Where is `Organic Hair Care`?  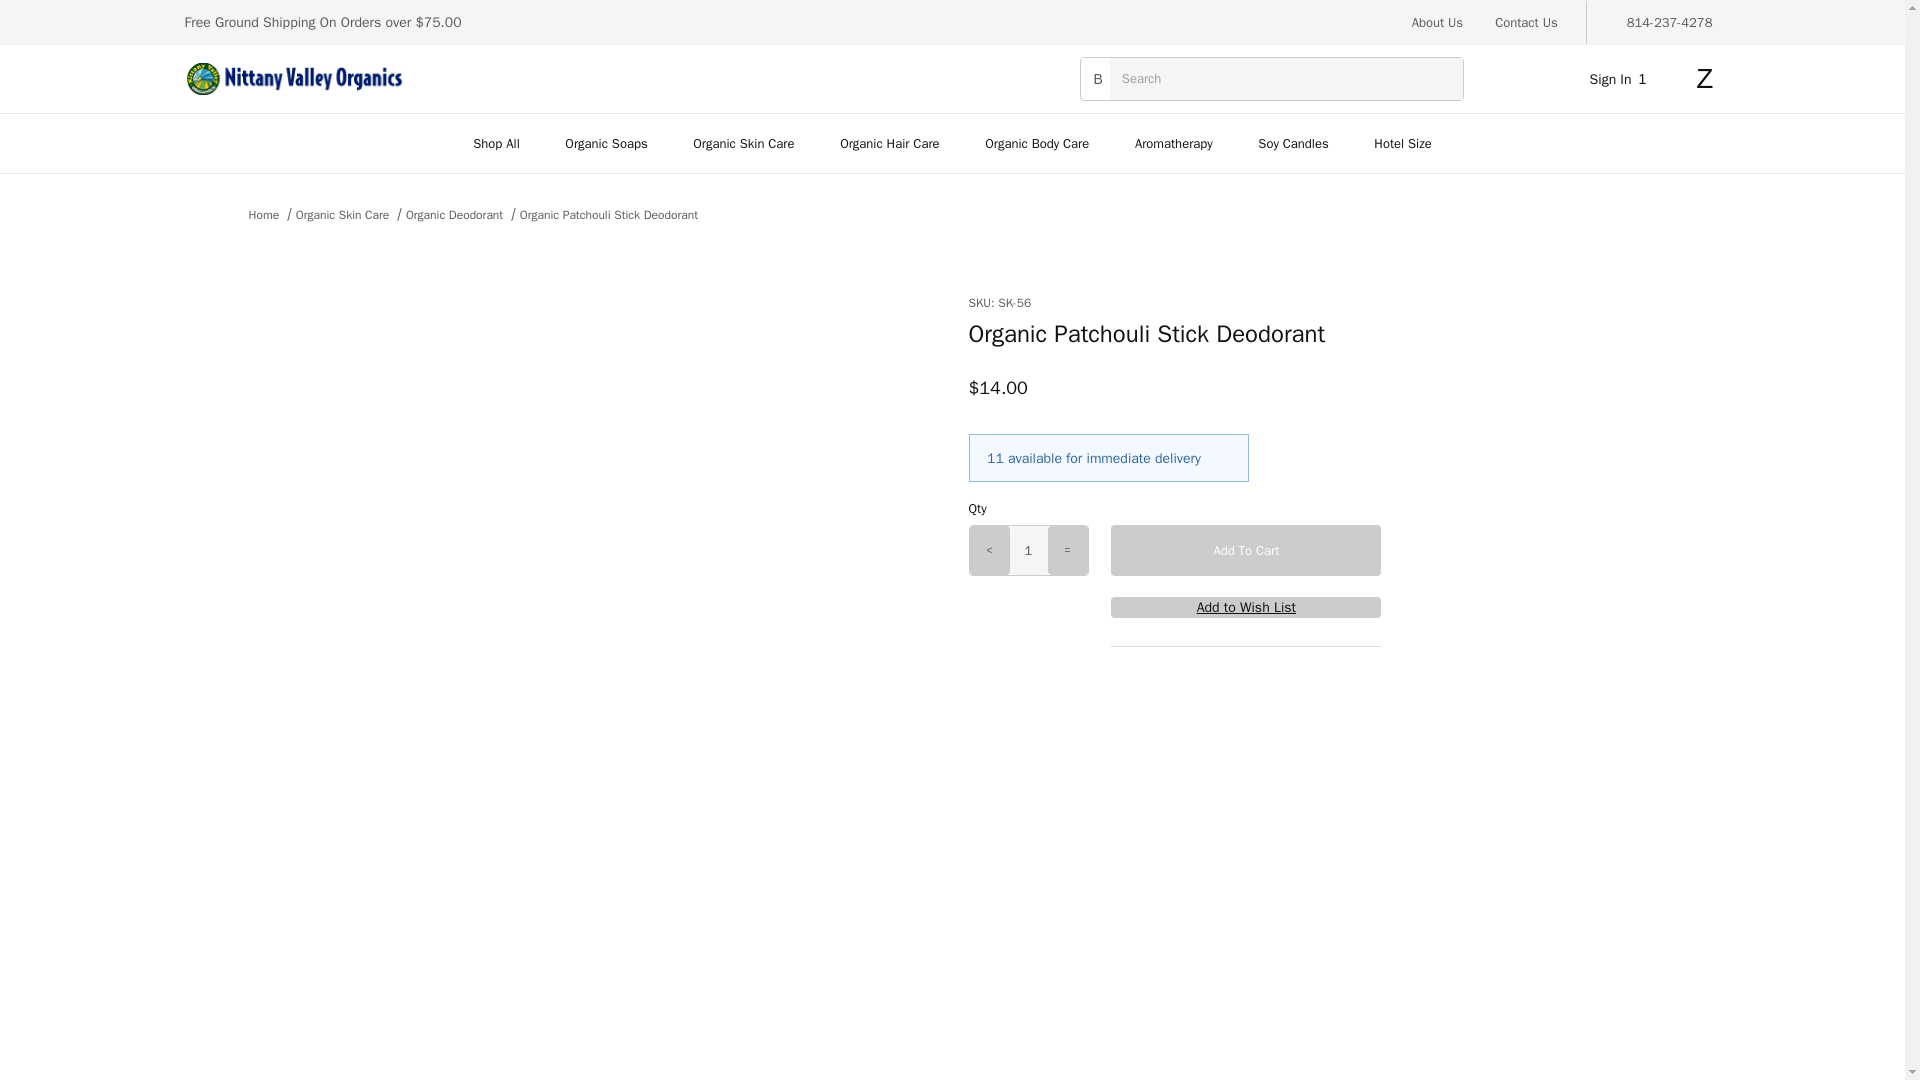 Organic Hair Care is located at coordinates (890, 143).